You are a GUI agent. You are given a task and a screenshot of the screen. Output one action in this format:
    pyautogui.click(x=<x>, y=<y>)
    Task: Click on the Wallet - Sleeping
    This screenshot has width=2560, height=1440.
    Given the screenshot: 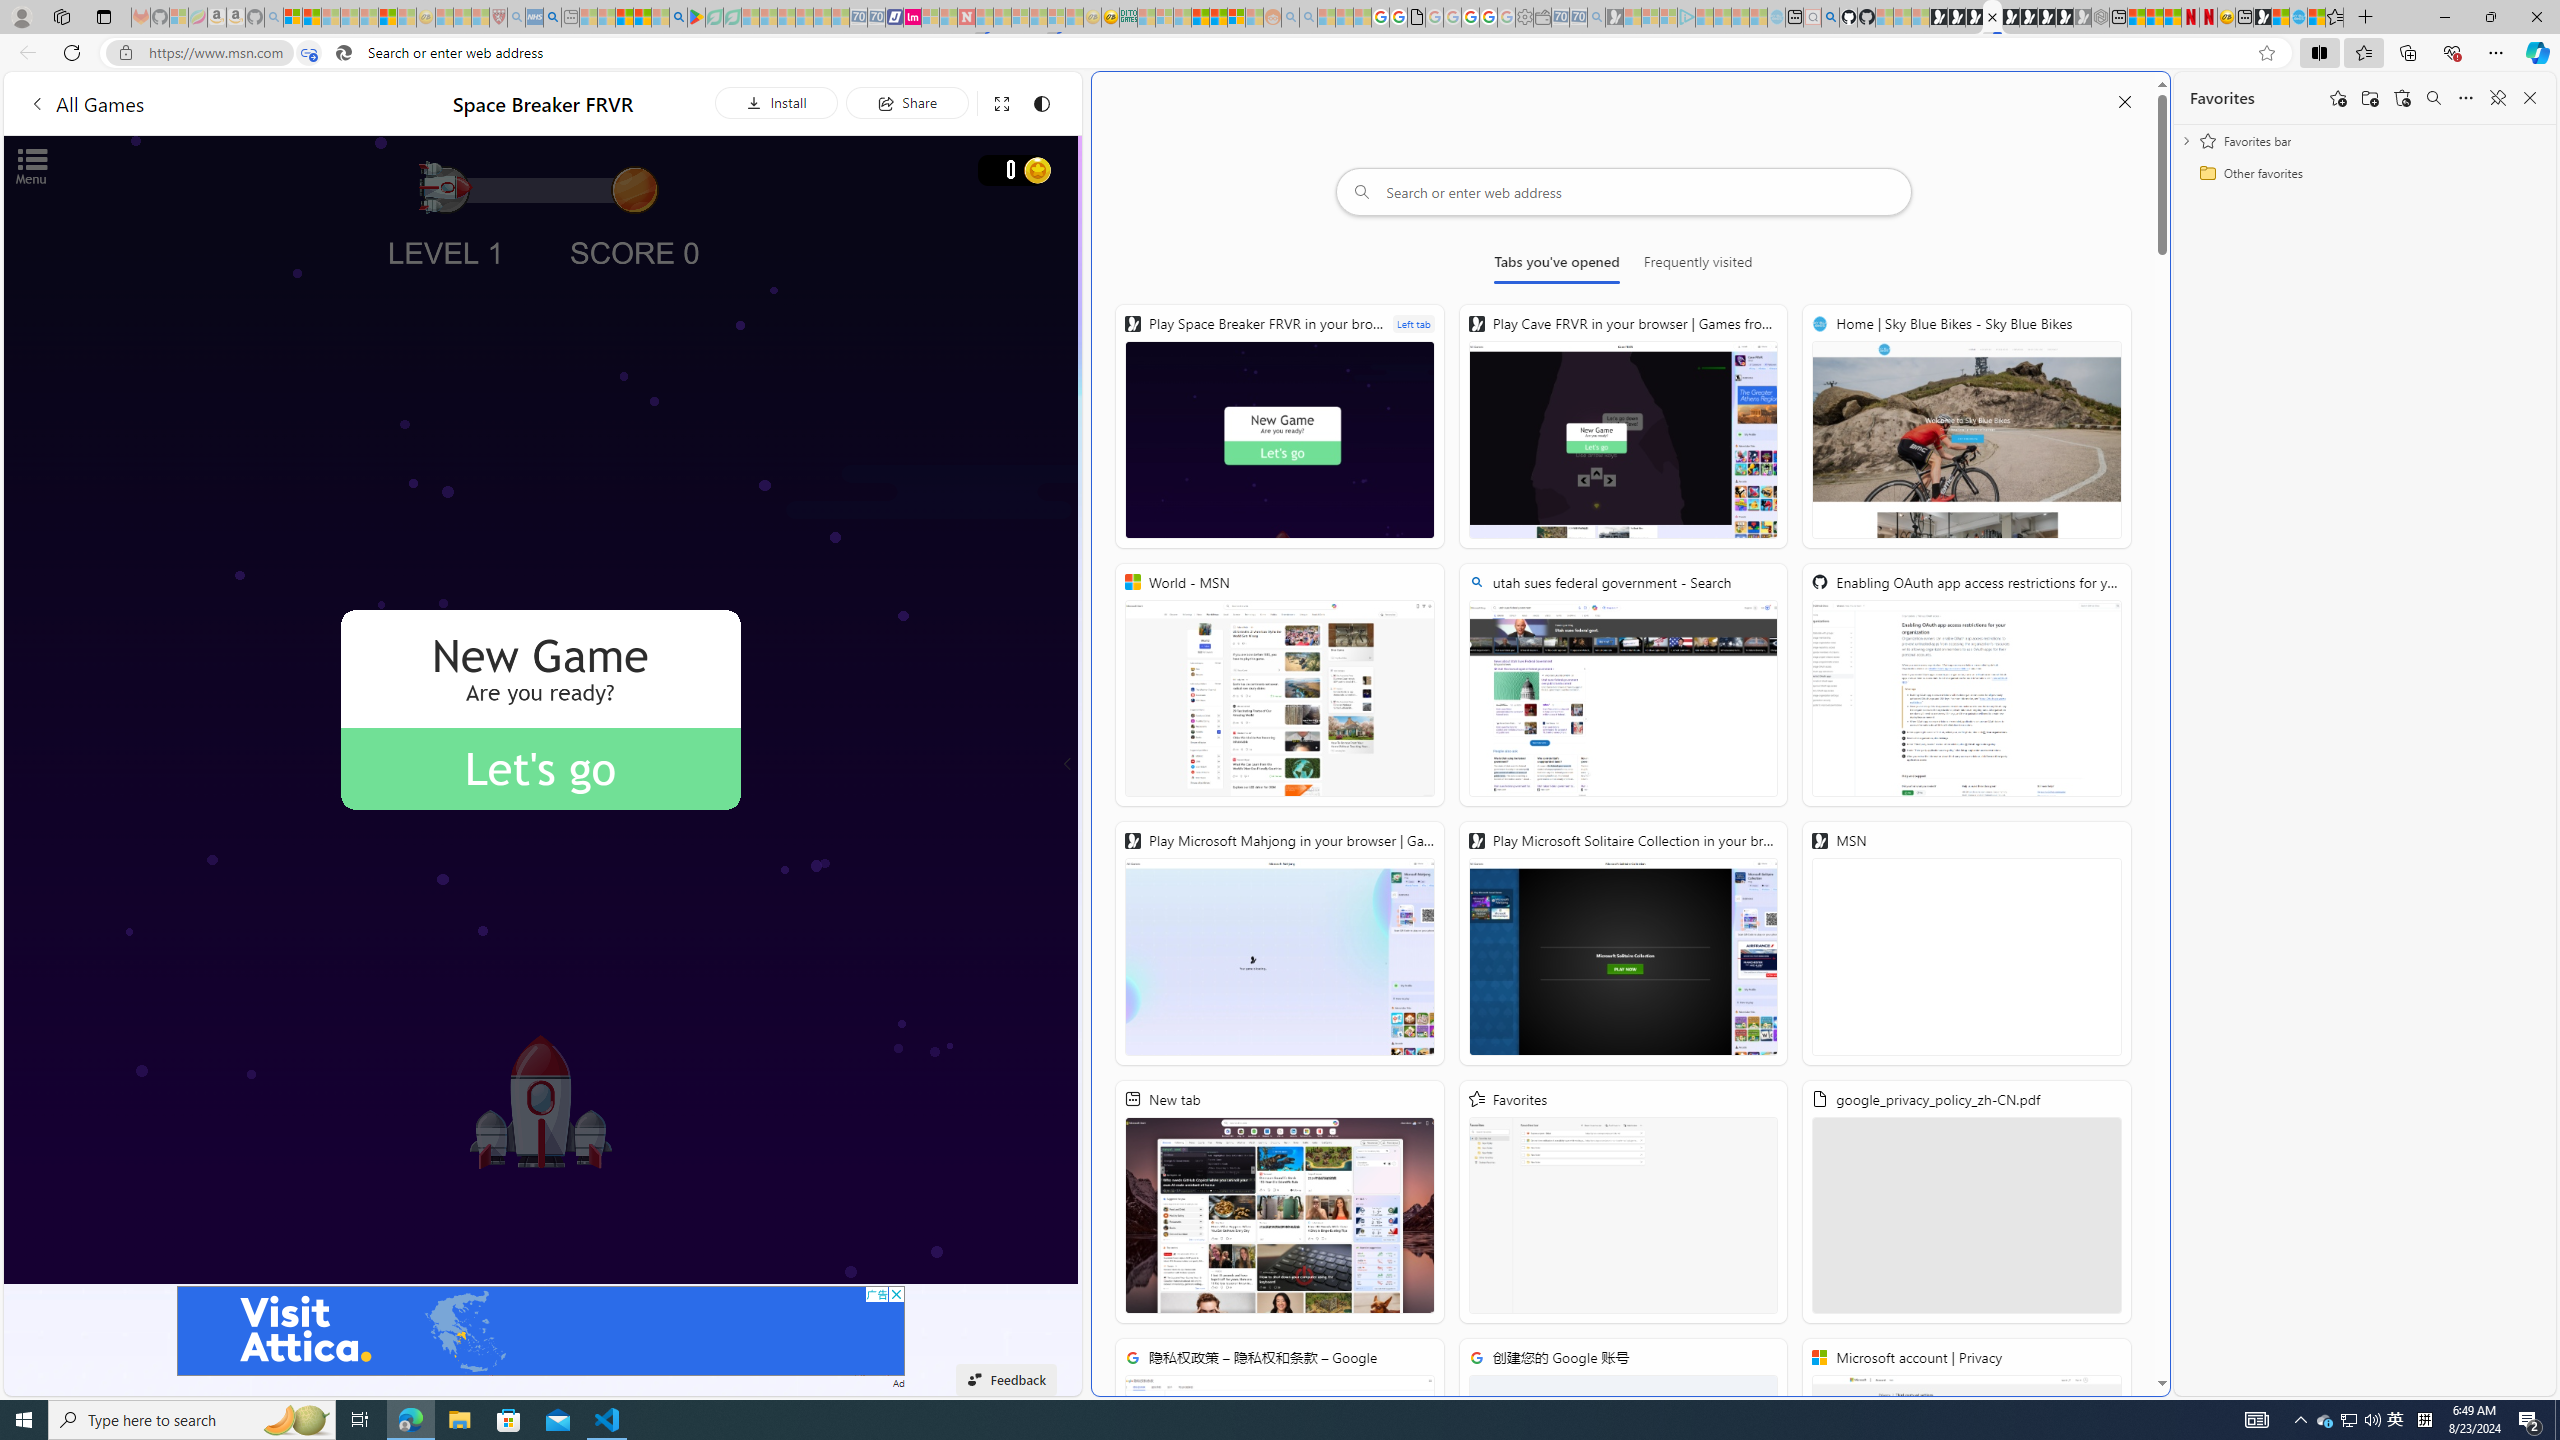 What is the action you would take?
    pyautogui.click(x=1542, y=17)
    